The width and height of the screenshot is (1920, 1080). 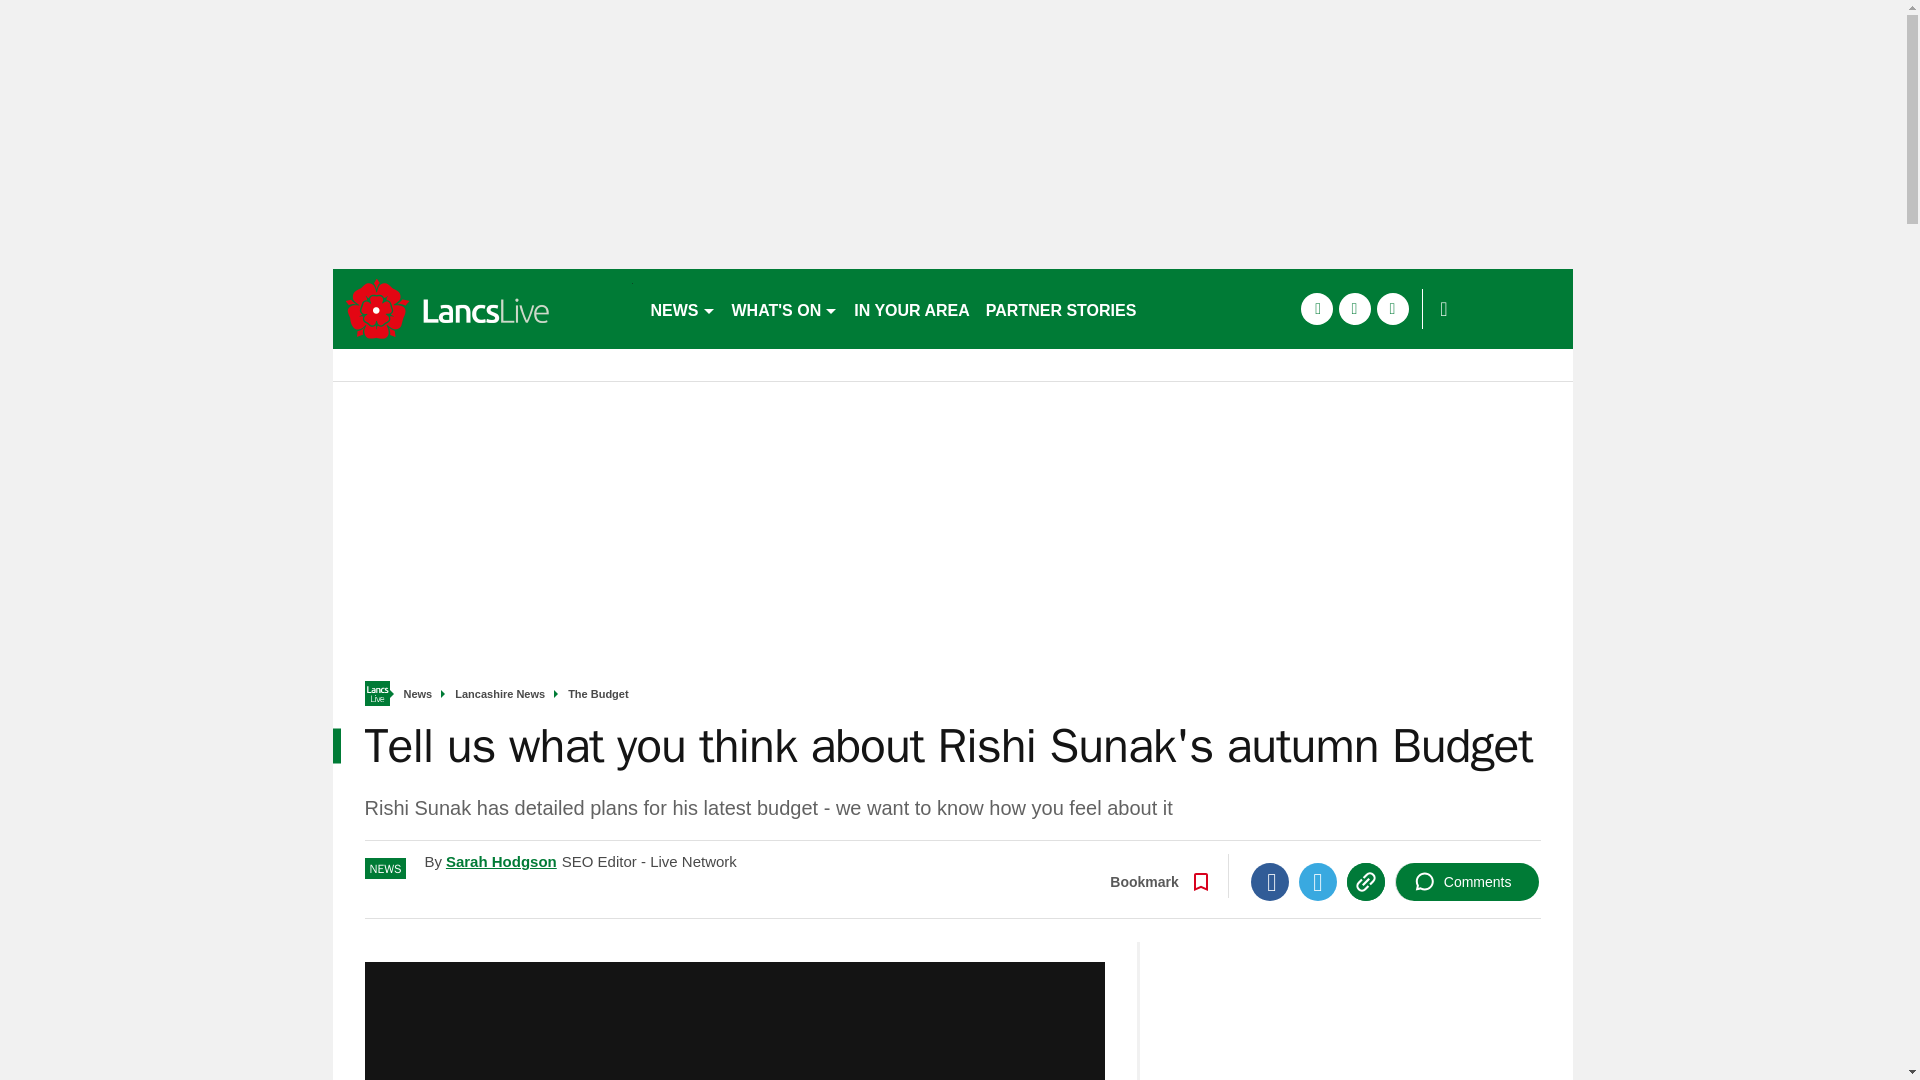 What do you see at coordinates (1318, 881) in the screenshot?
I see `Twitter` at bounding box center [1318, 881].